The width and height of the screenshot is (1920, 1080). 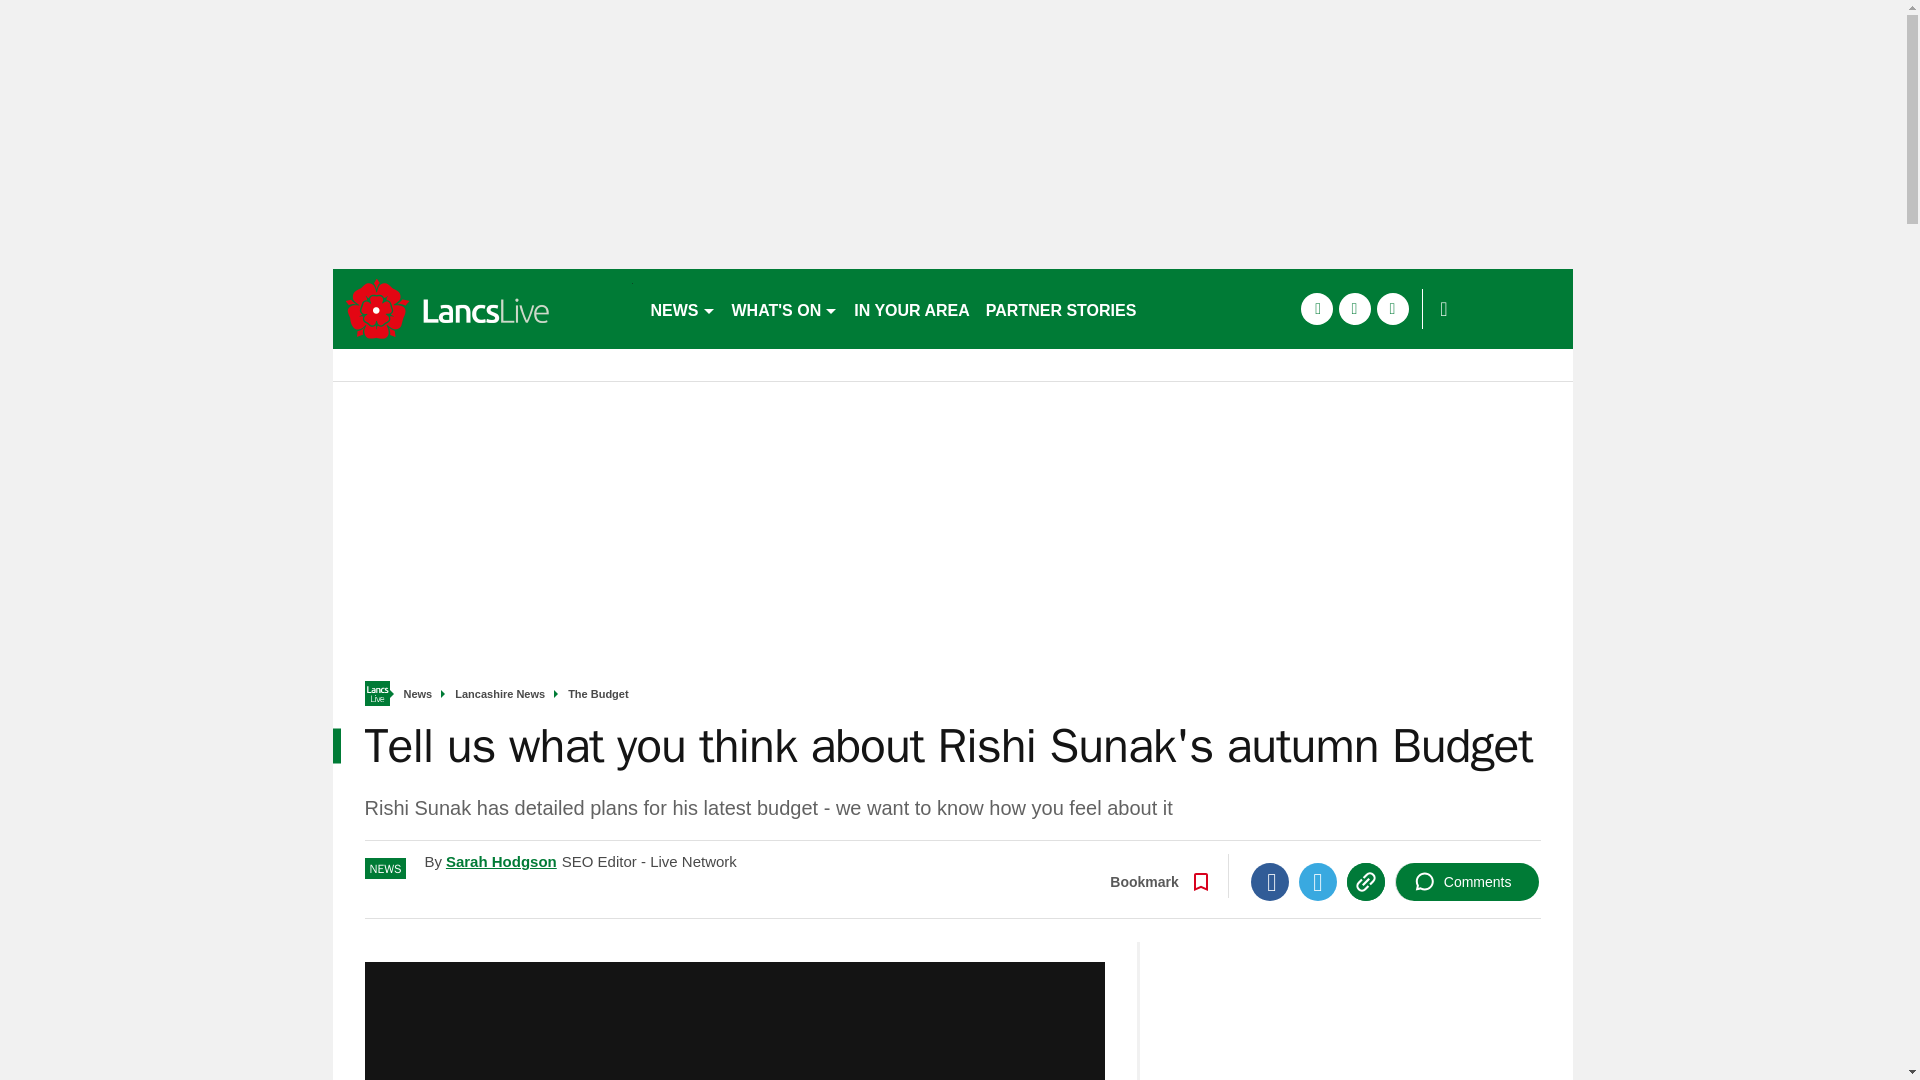 What do you see at coordinates (1318, 881) in the screenshot?
I see `Twitter` at bounding box center [1318, 881].